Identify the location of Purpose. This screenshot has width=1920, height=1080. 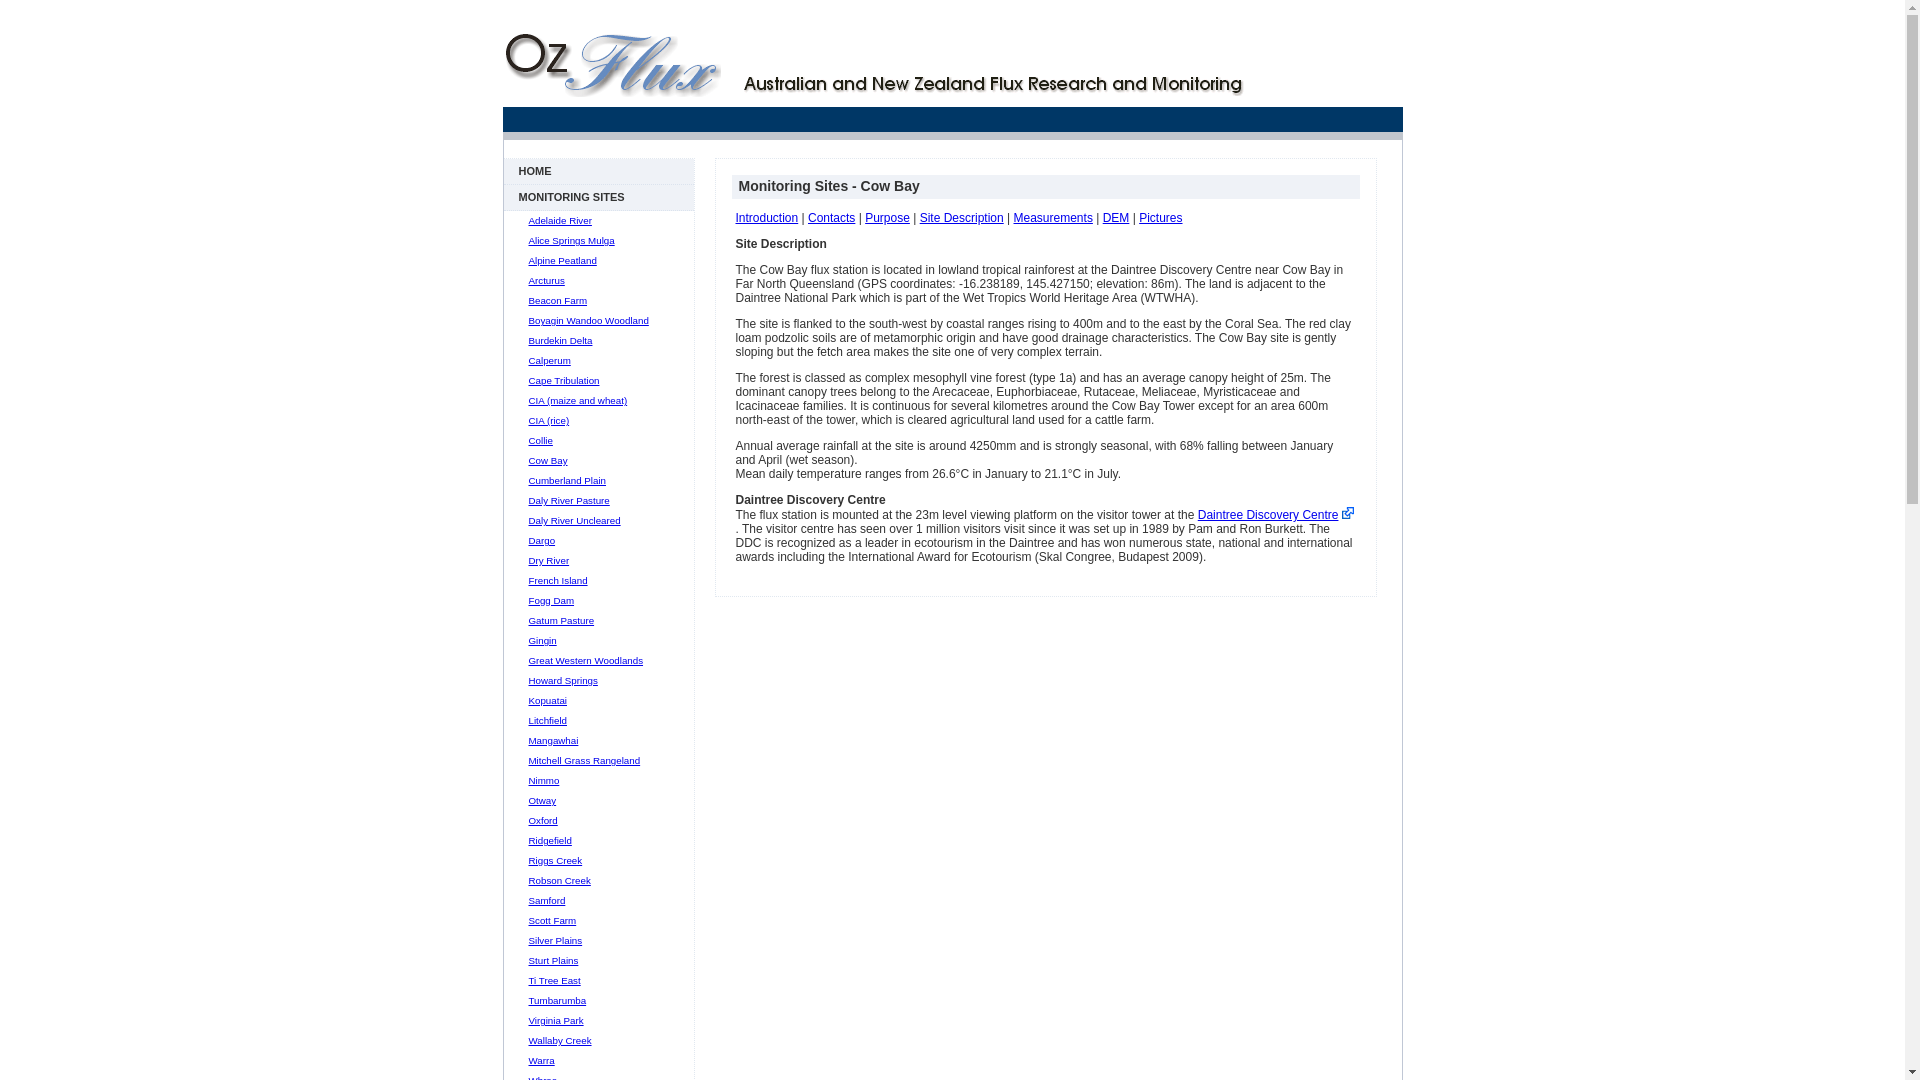
(888, 218).